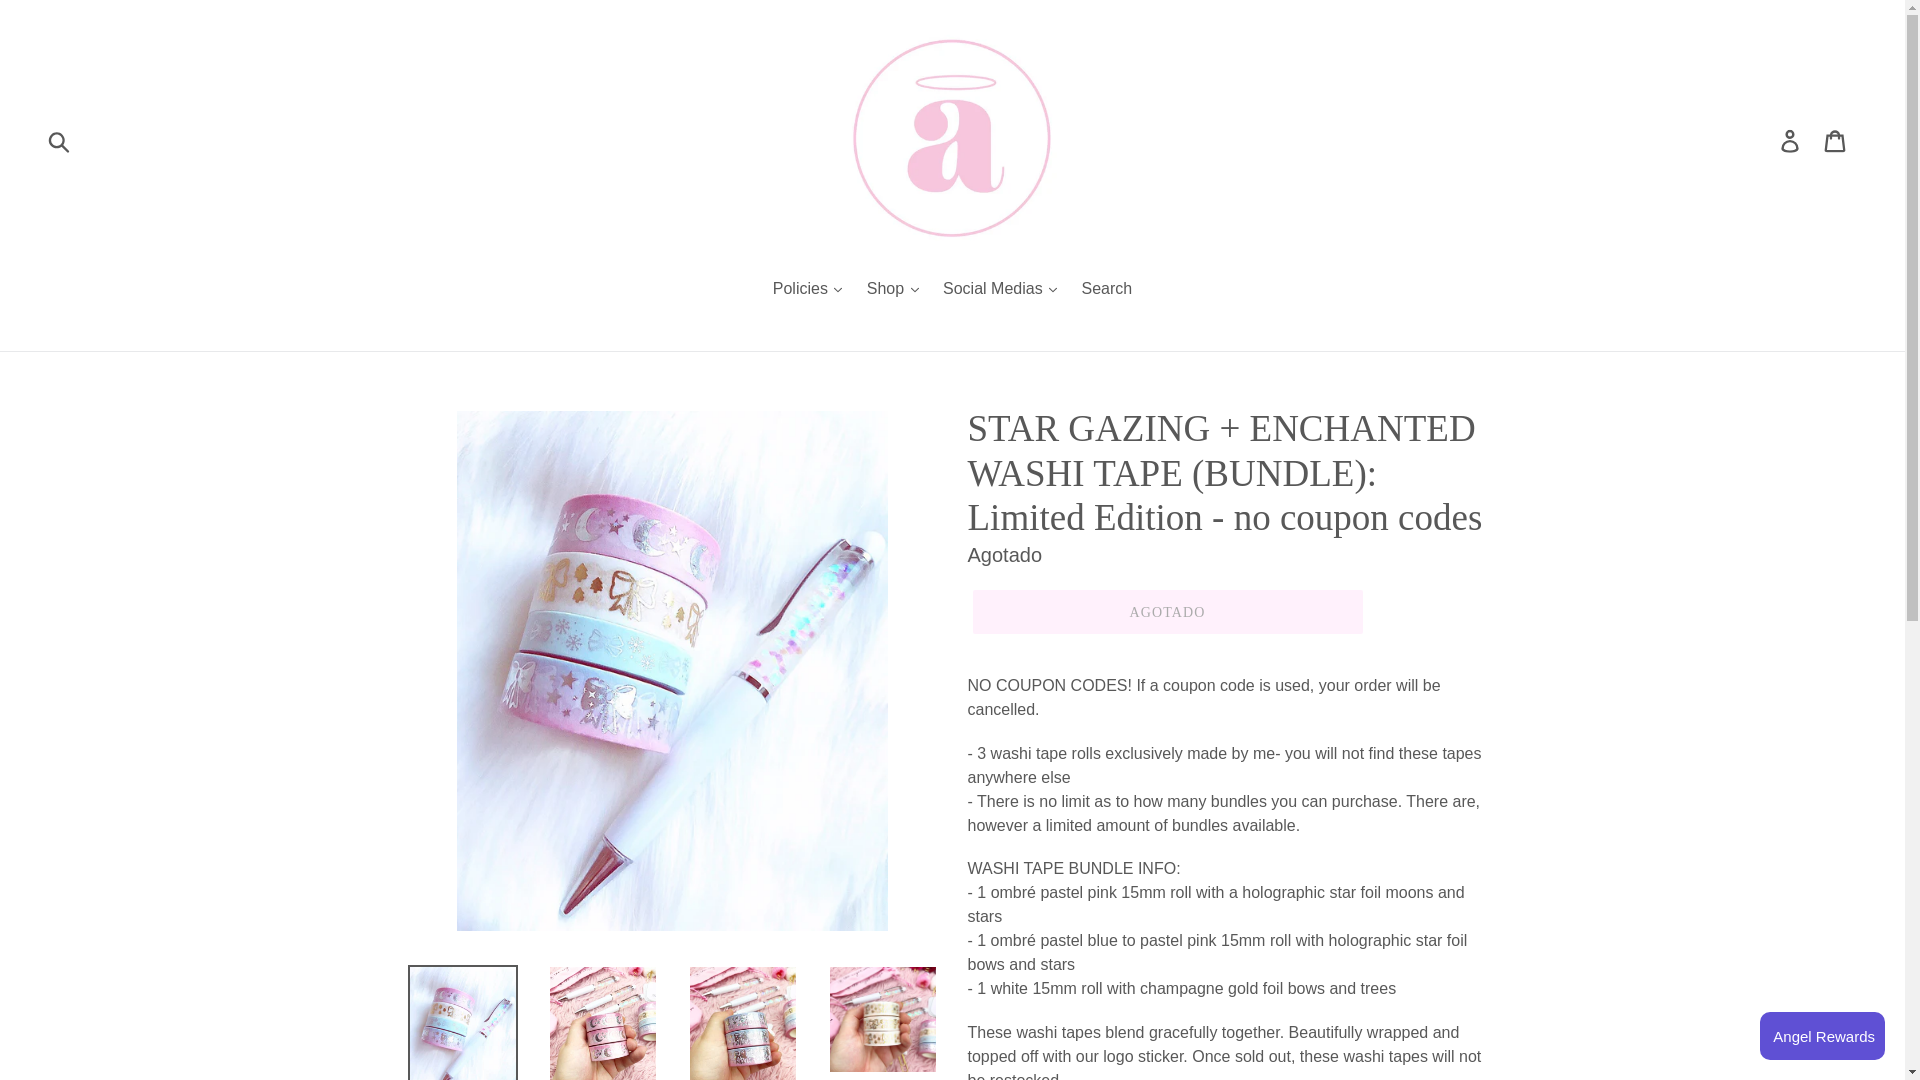  What do you see at coordinates (1791, 140) in the screenshot?
I see `Ingresar` at bounding box center [1791, 140].